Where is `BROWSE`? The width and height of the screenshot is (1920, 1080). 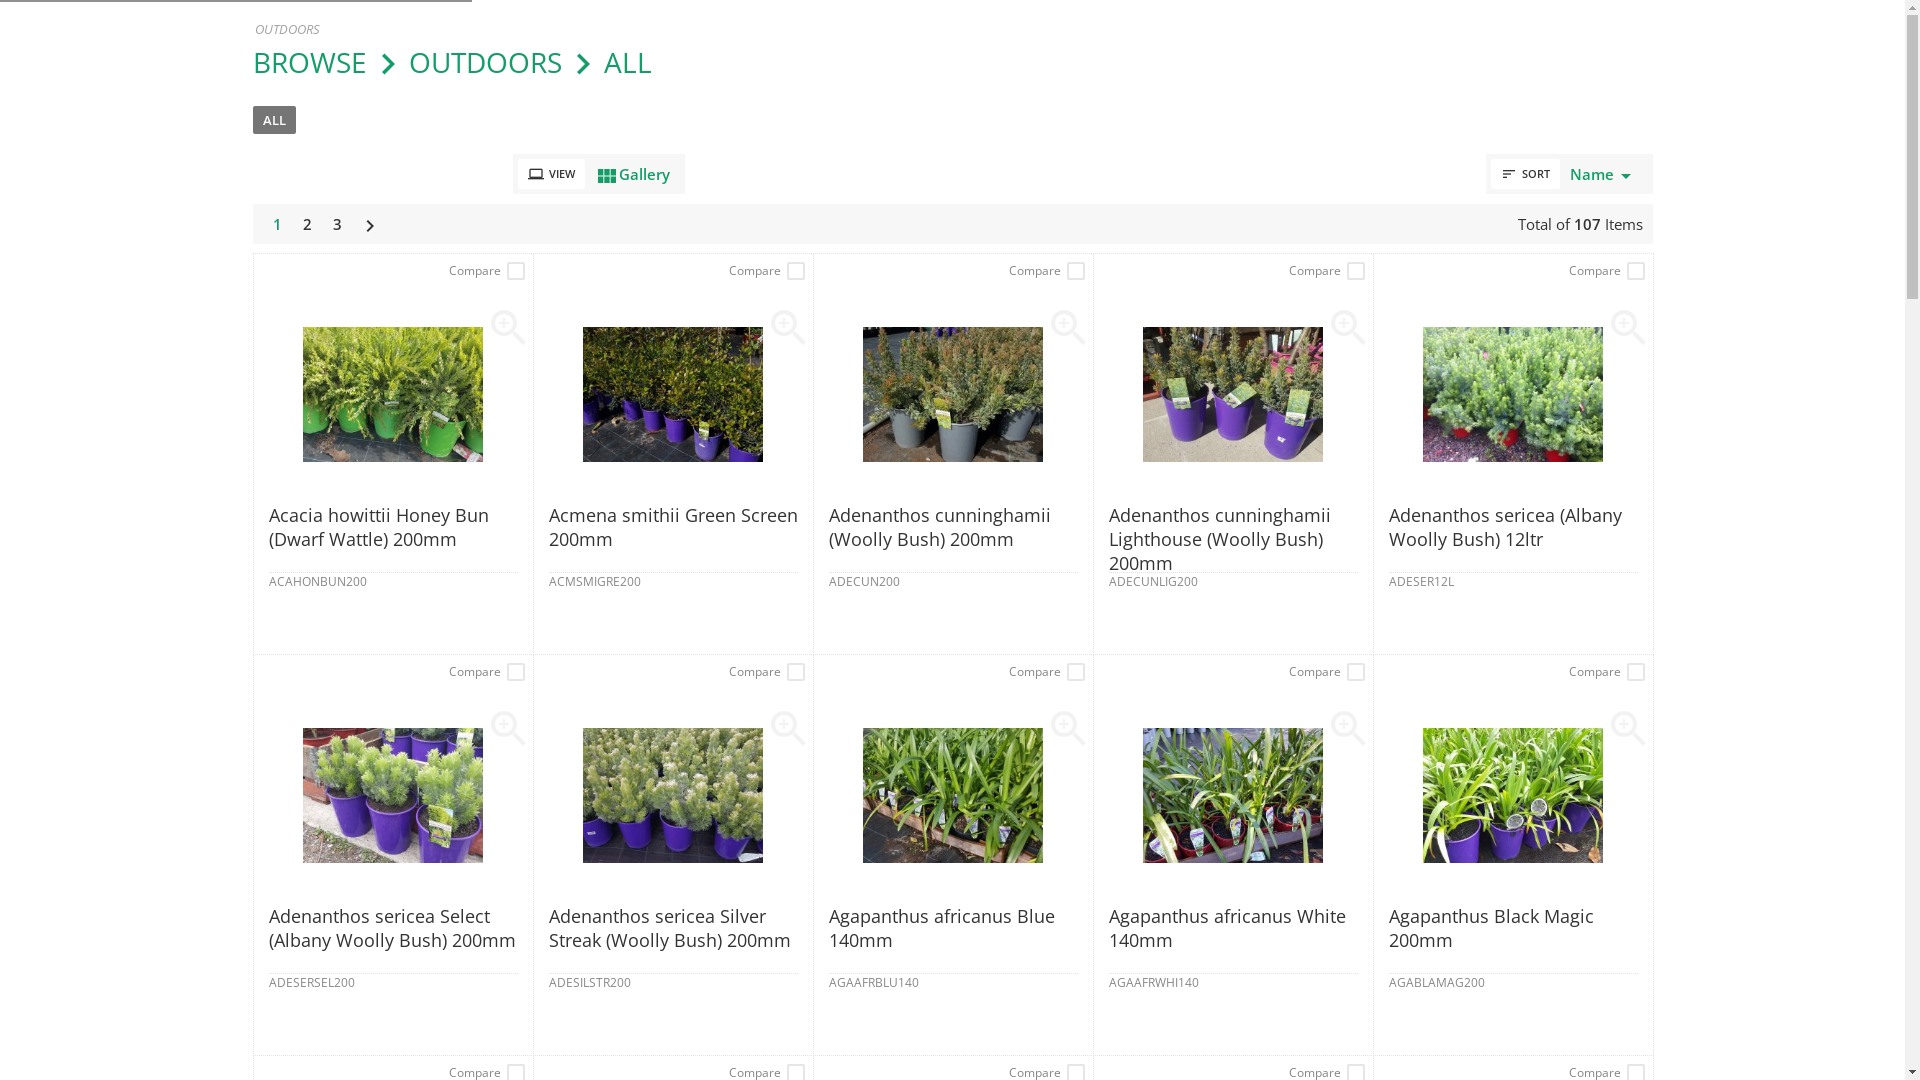 BROWSE is located at coordinates (309, 62).